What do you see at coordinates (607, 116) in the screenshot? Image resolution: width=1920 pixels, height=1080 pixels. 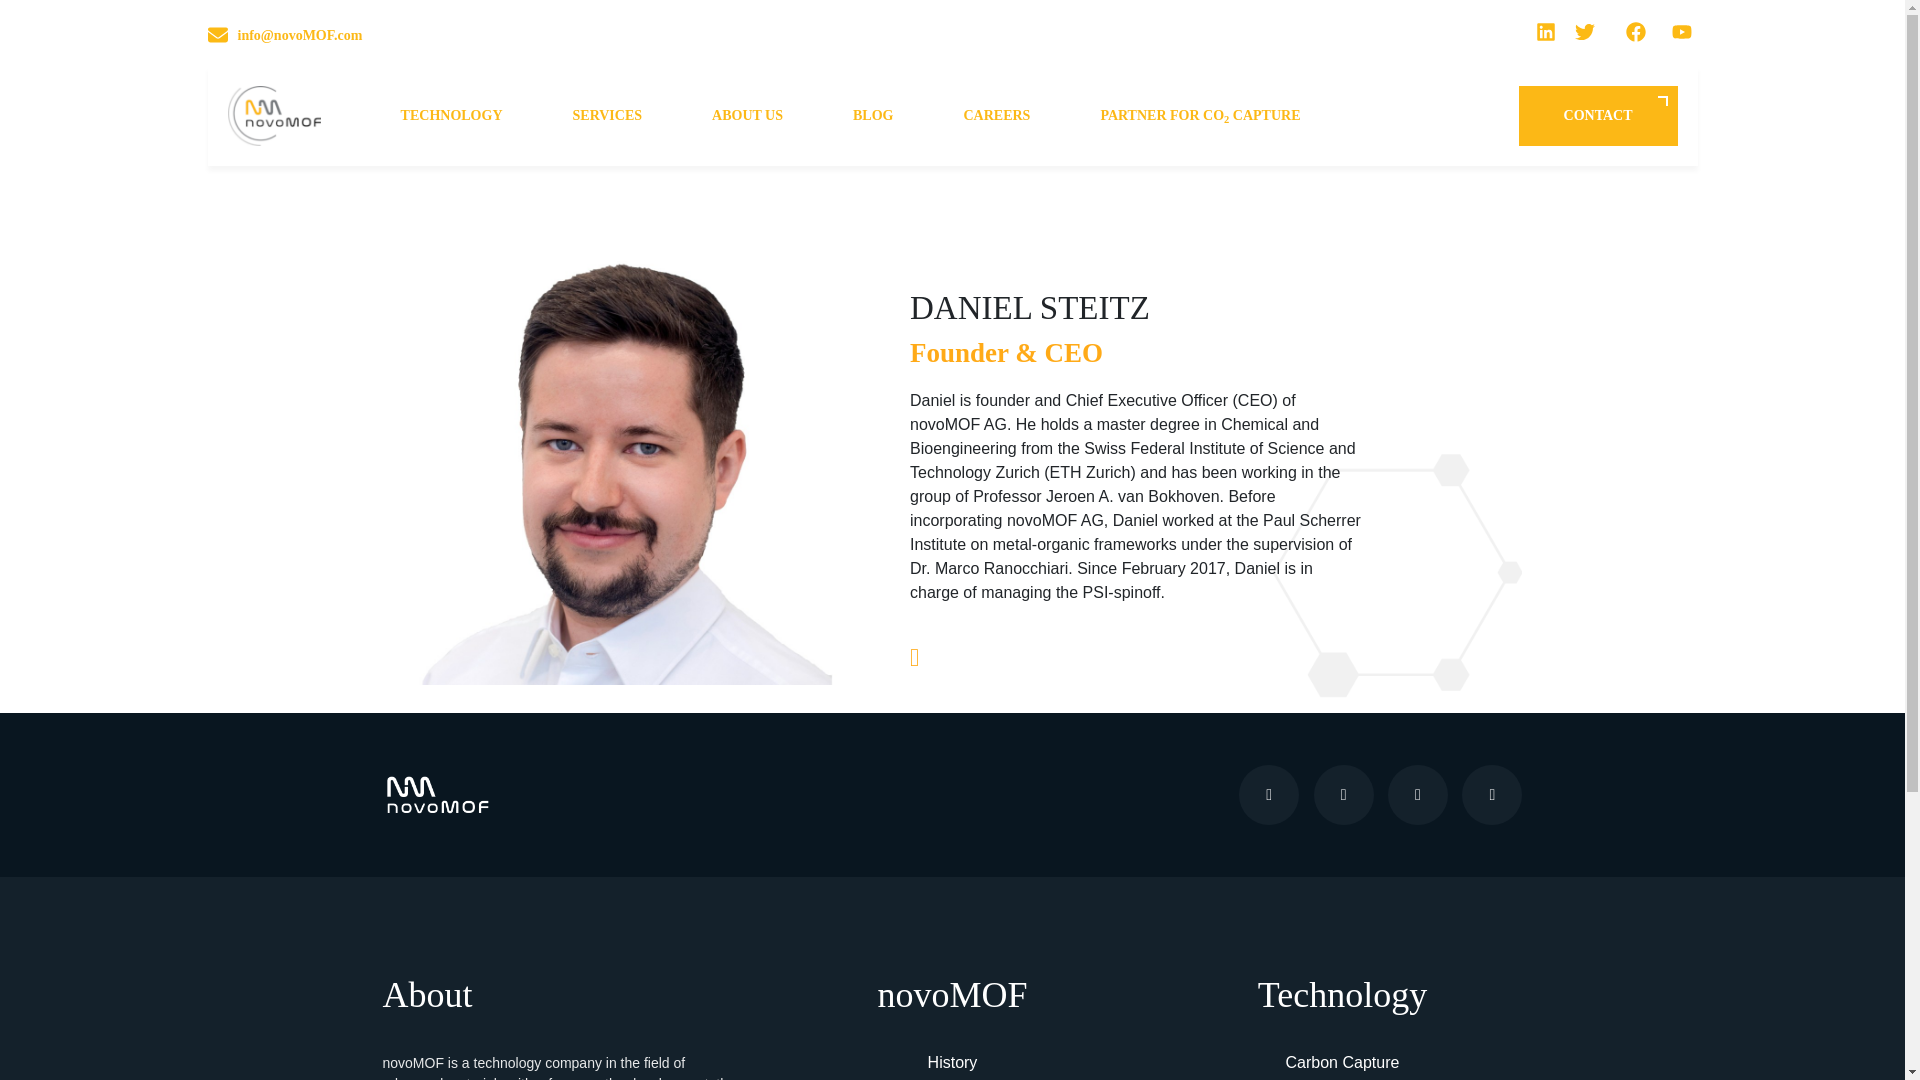 I see `SERVICES` at bounding box center [607, 116].